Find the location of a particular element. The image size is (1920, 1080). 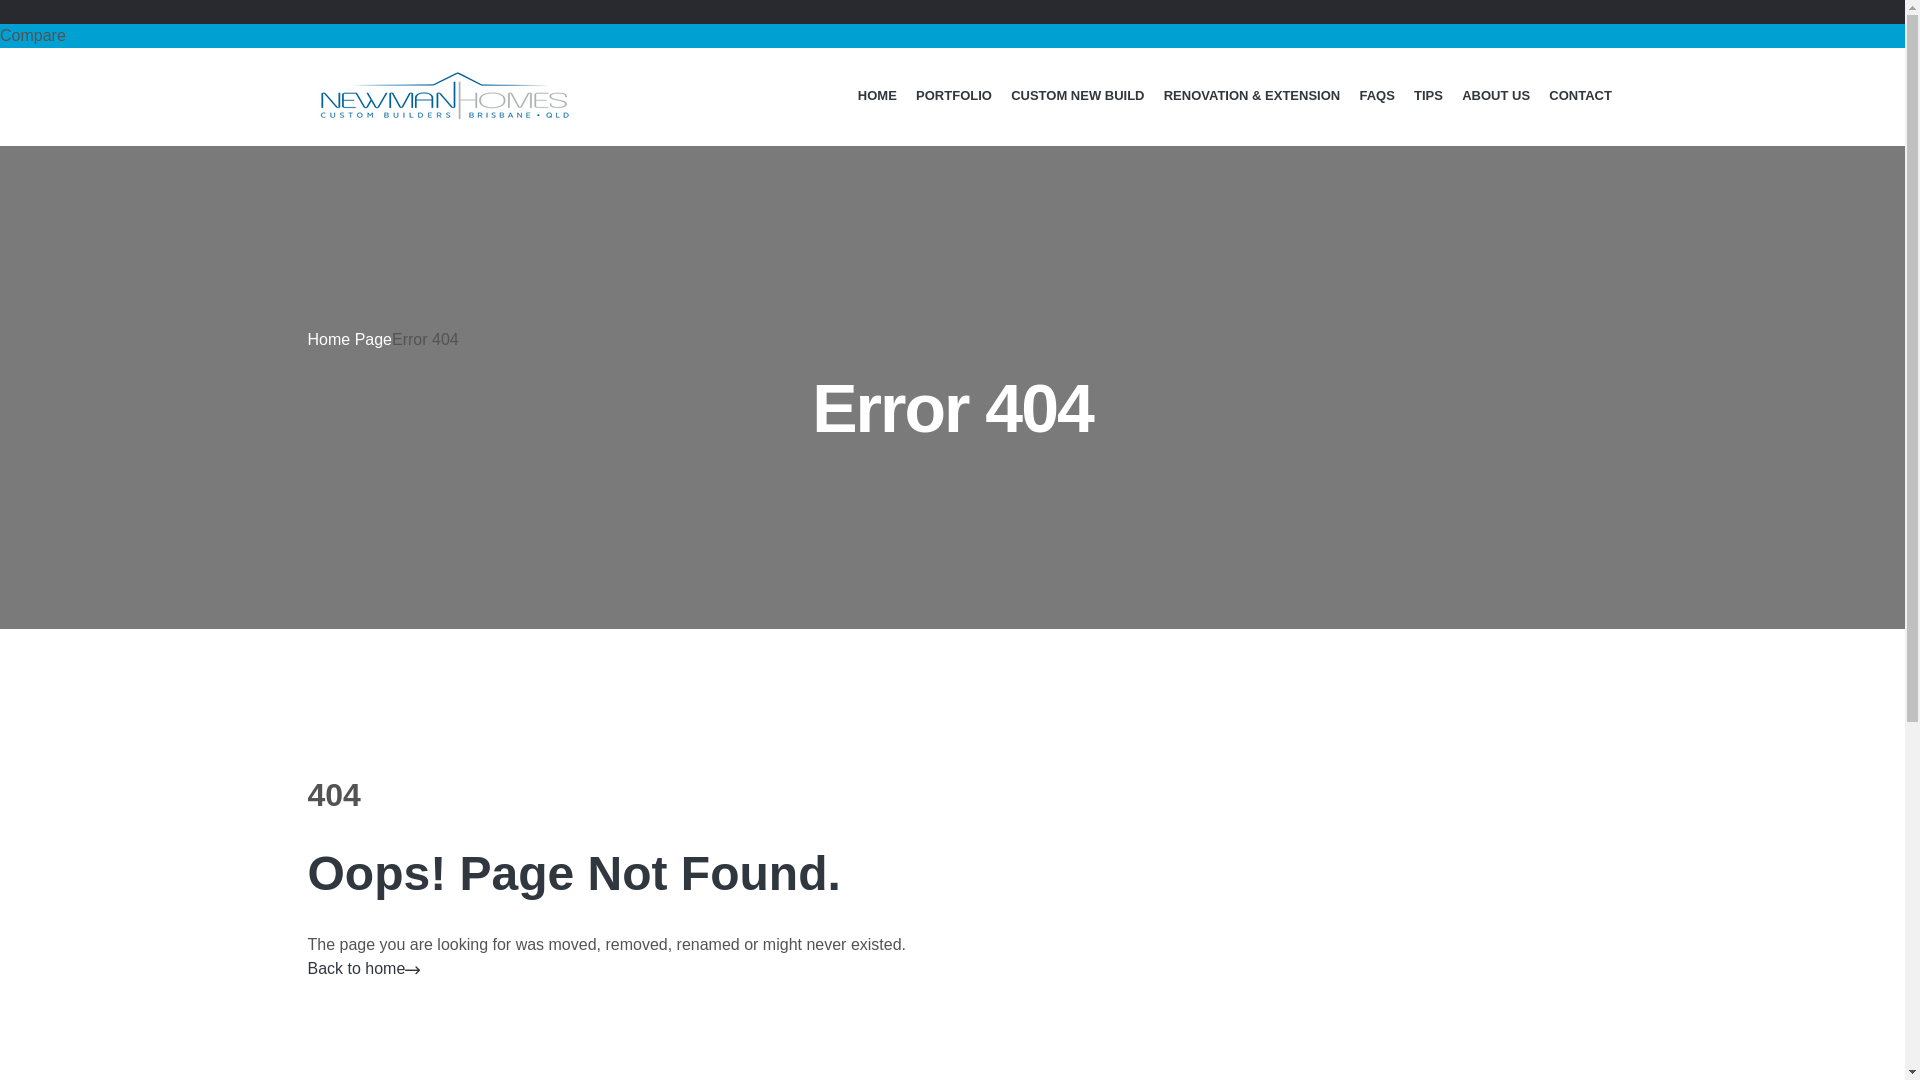

Back to home is located at coordinates (365, 968).